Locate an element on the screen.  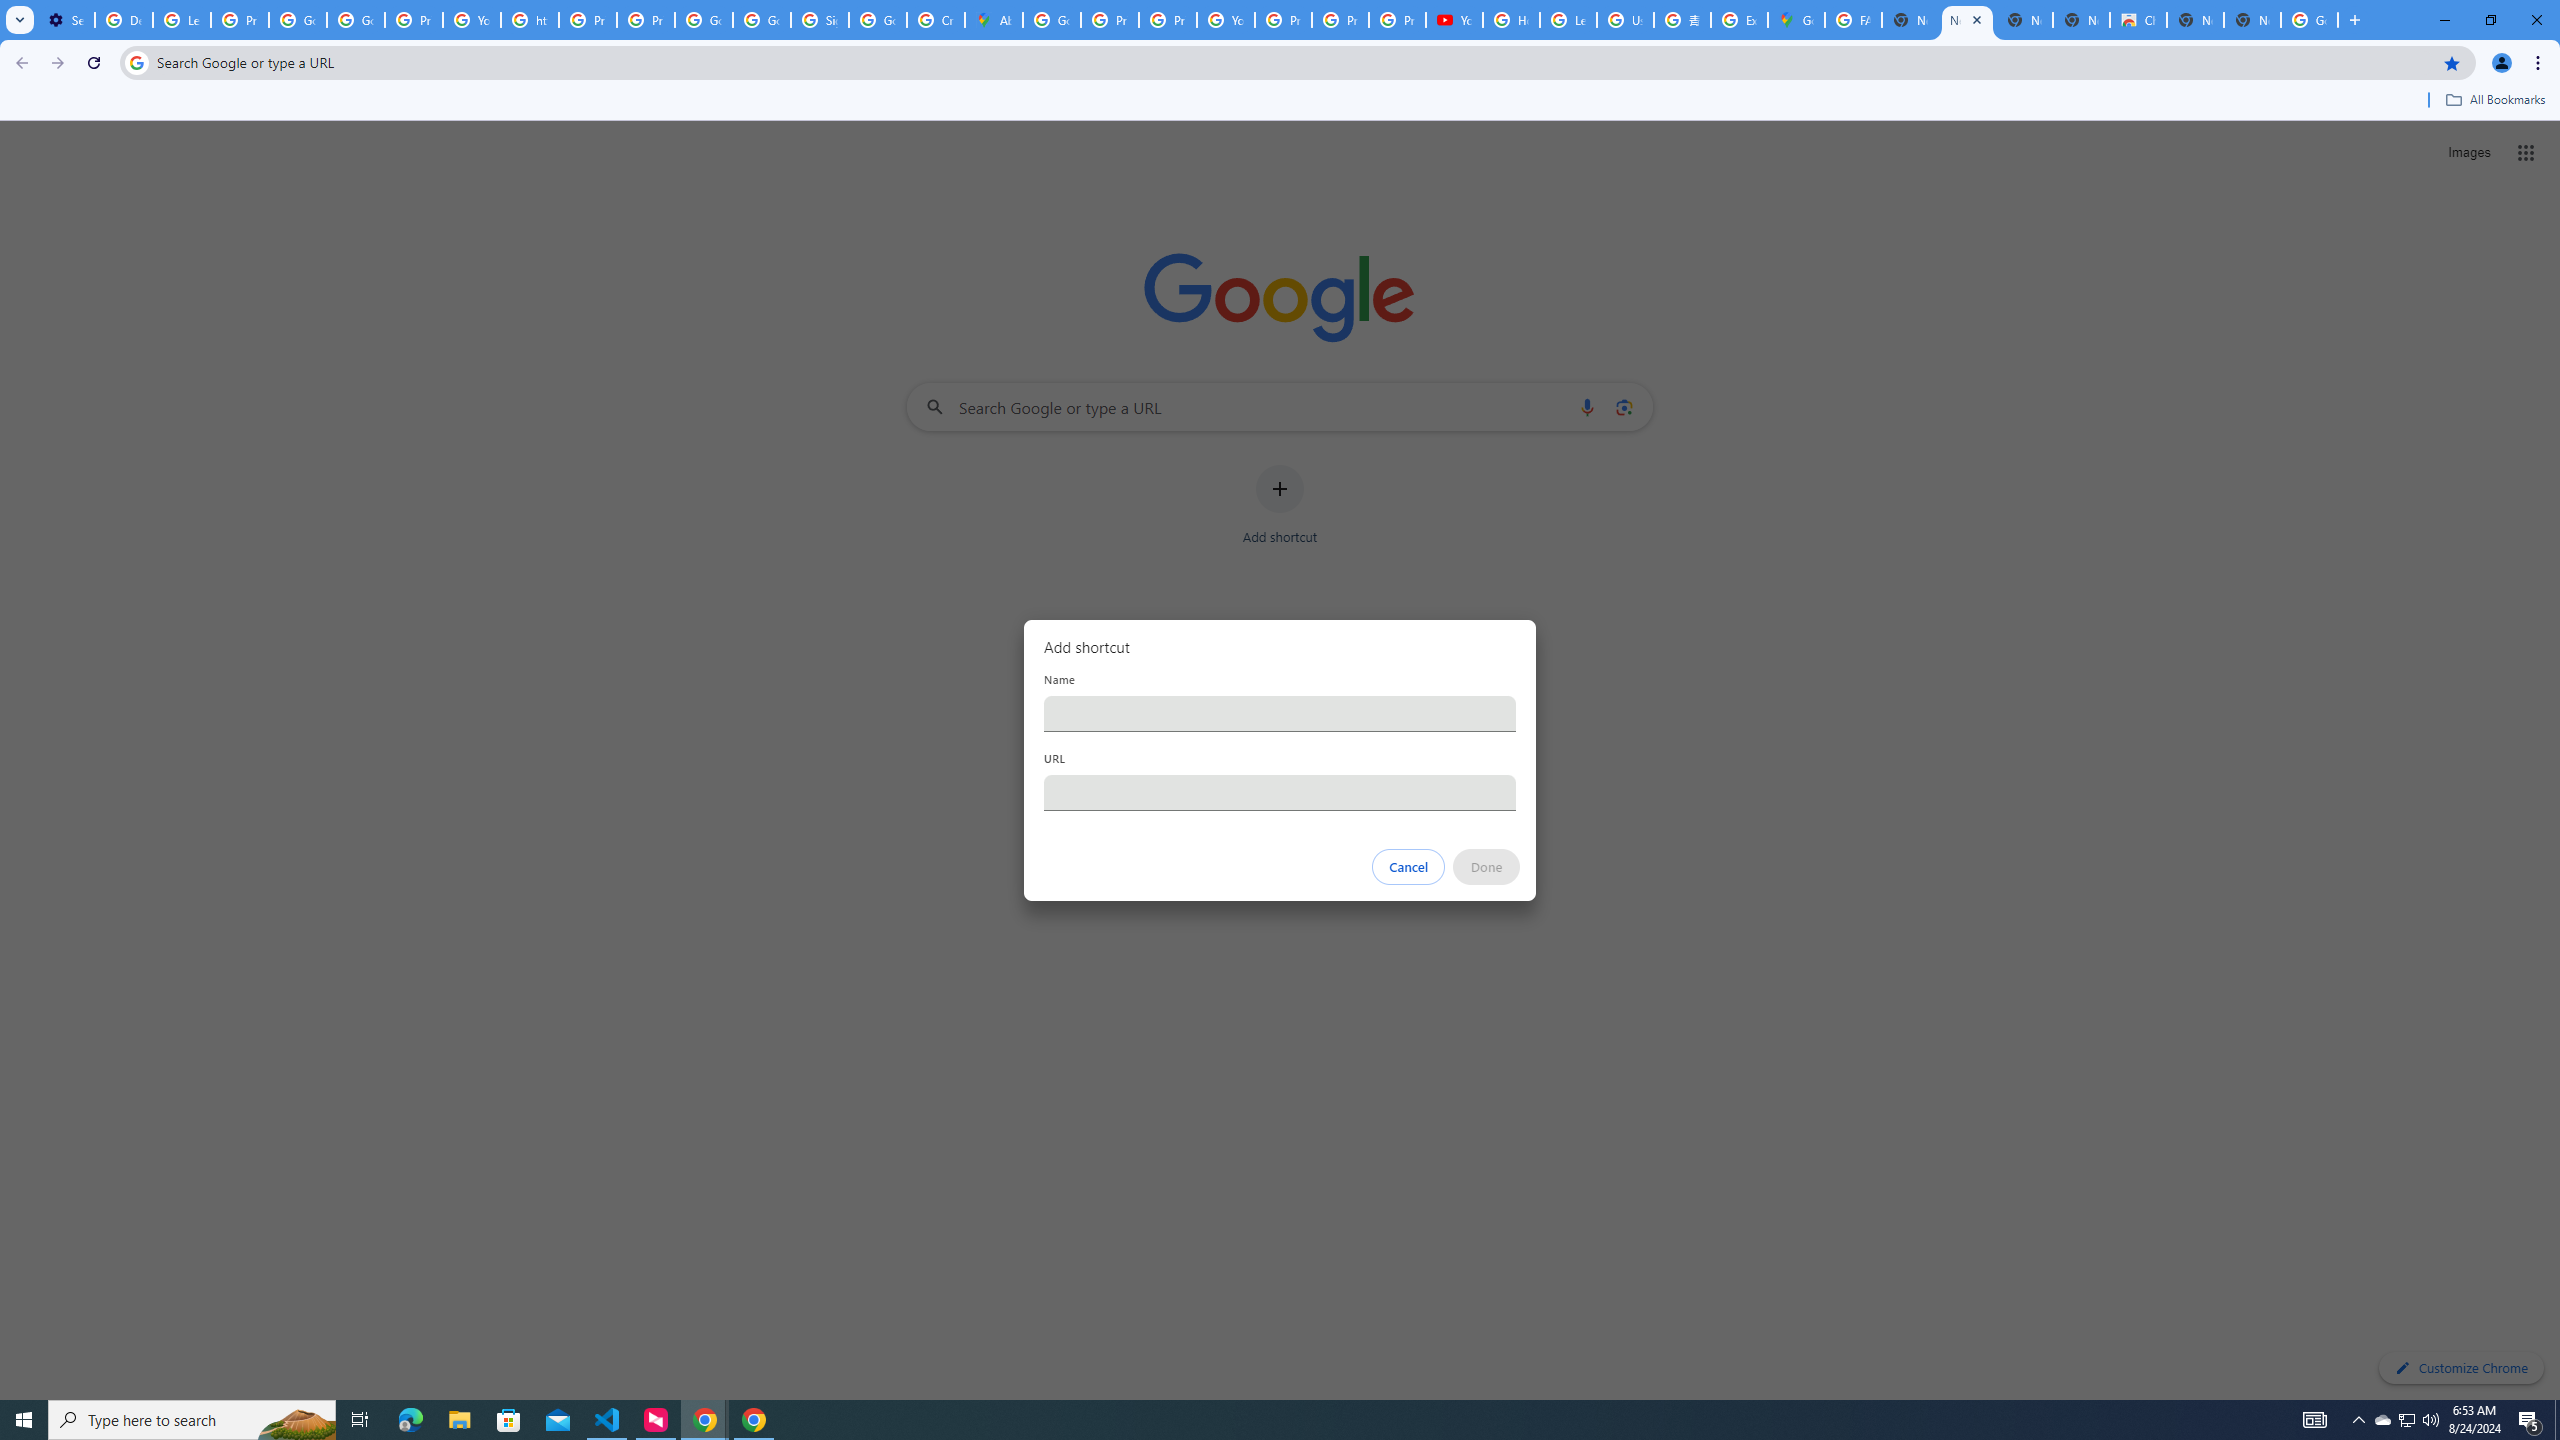
Google Maps is located at coordinates (1795, 20).